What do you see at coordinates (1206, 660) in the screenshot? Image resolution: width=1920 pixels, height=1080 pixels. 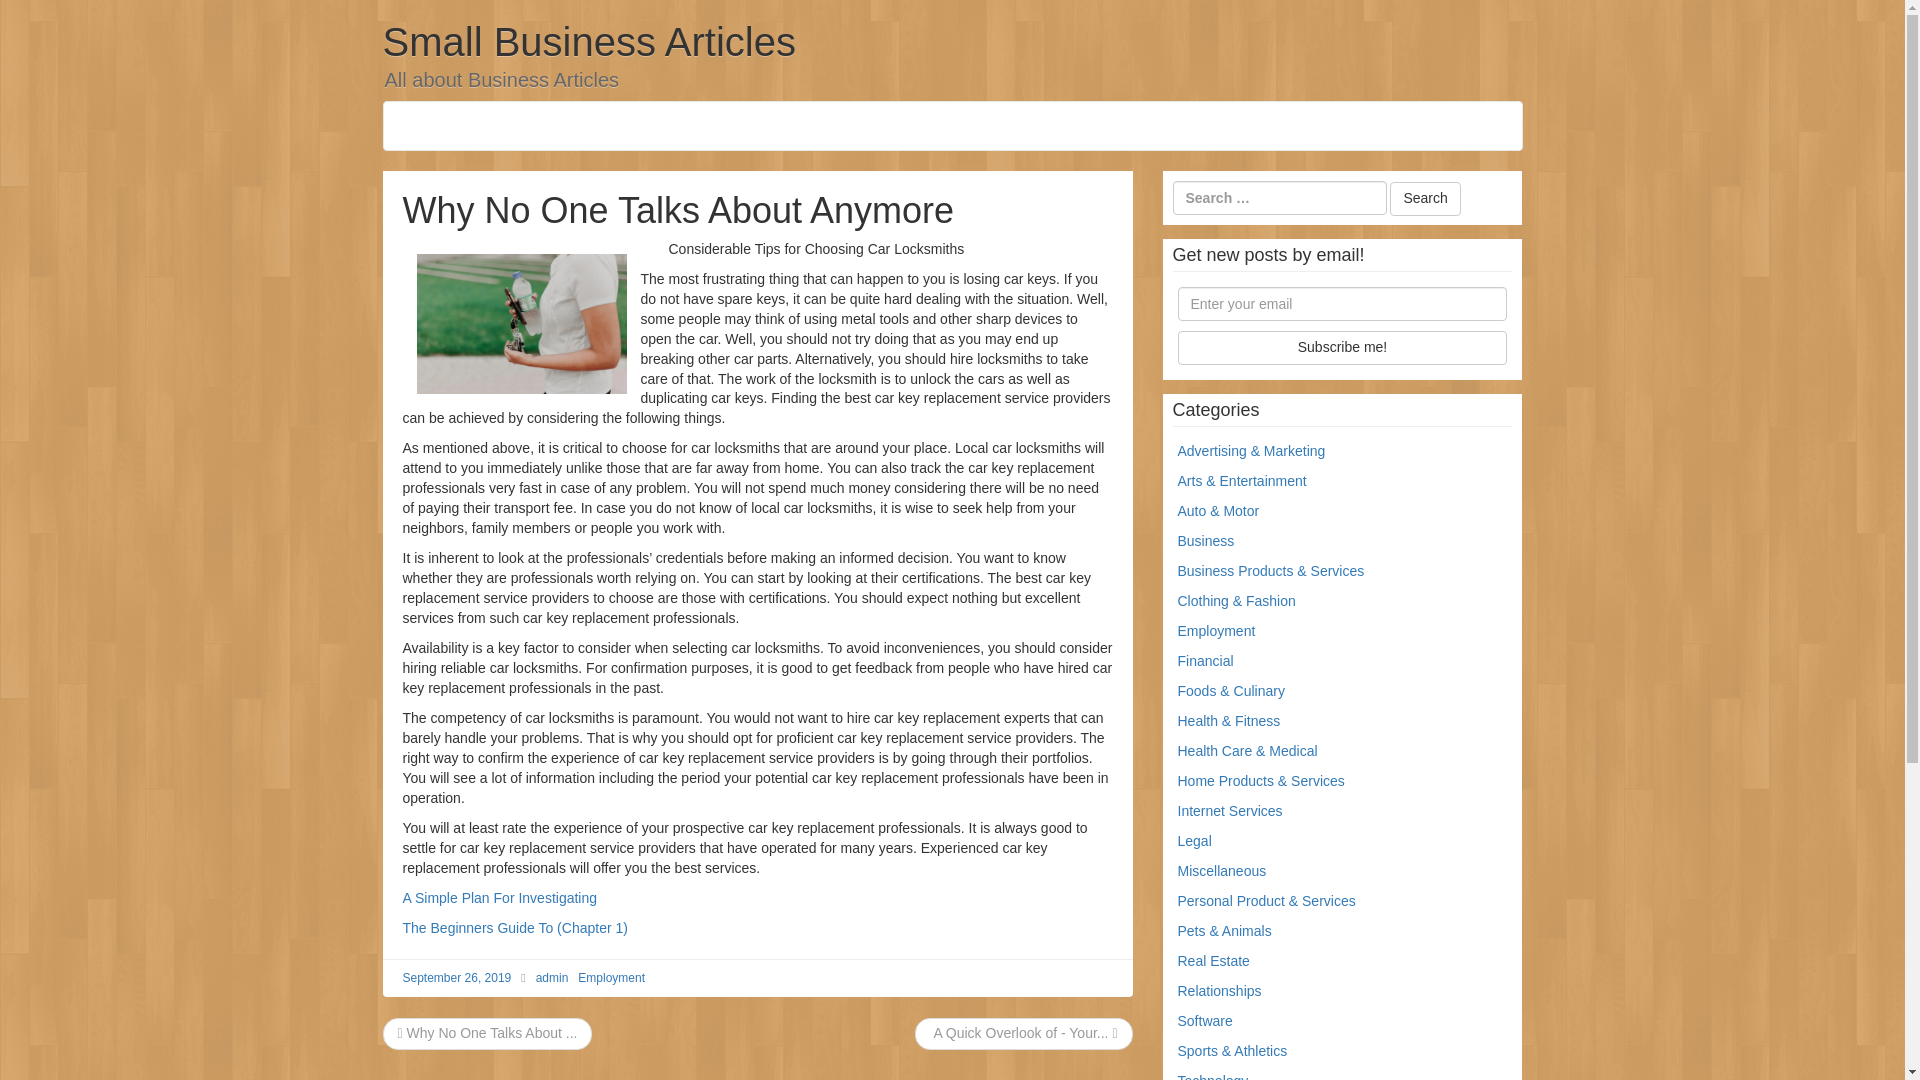 I see `Financial` at bounding box center [1206, 660].